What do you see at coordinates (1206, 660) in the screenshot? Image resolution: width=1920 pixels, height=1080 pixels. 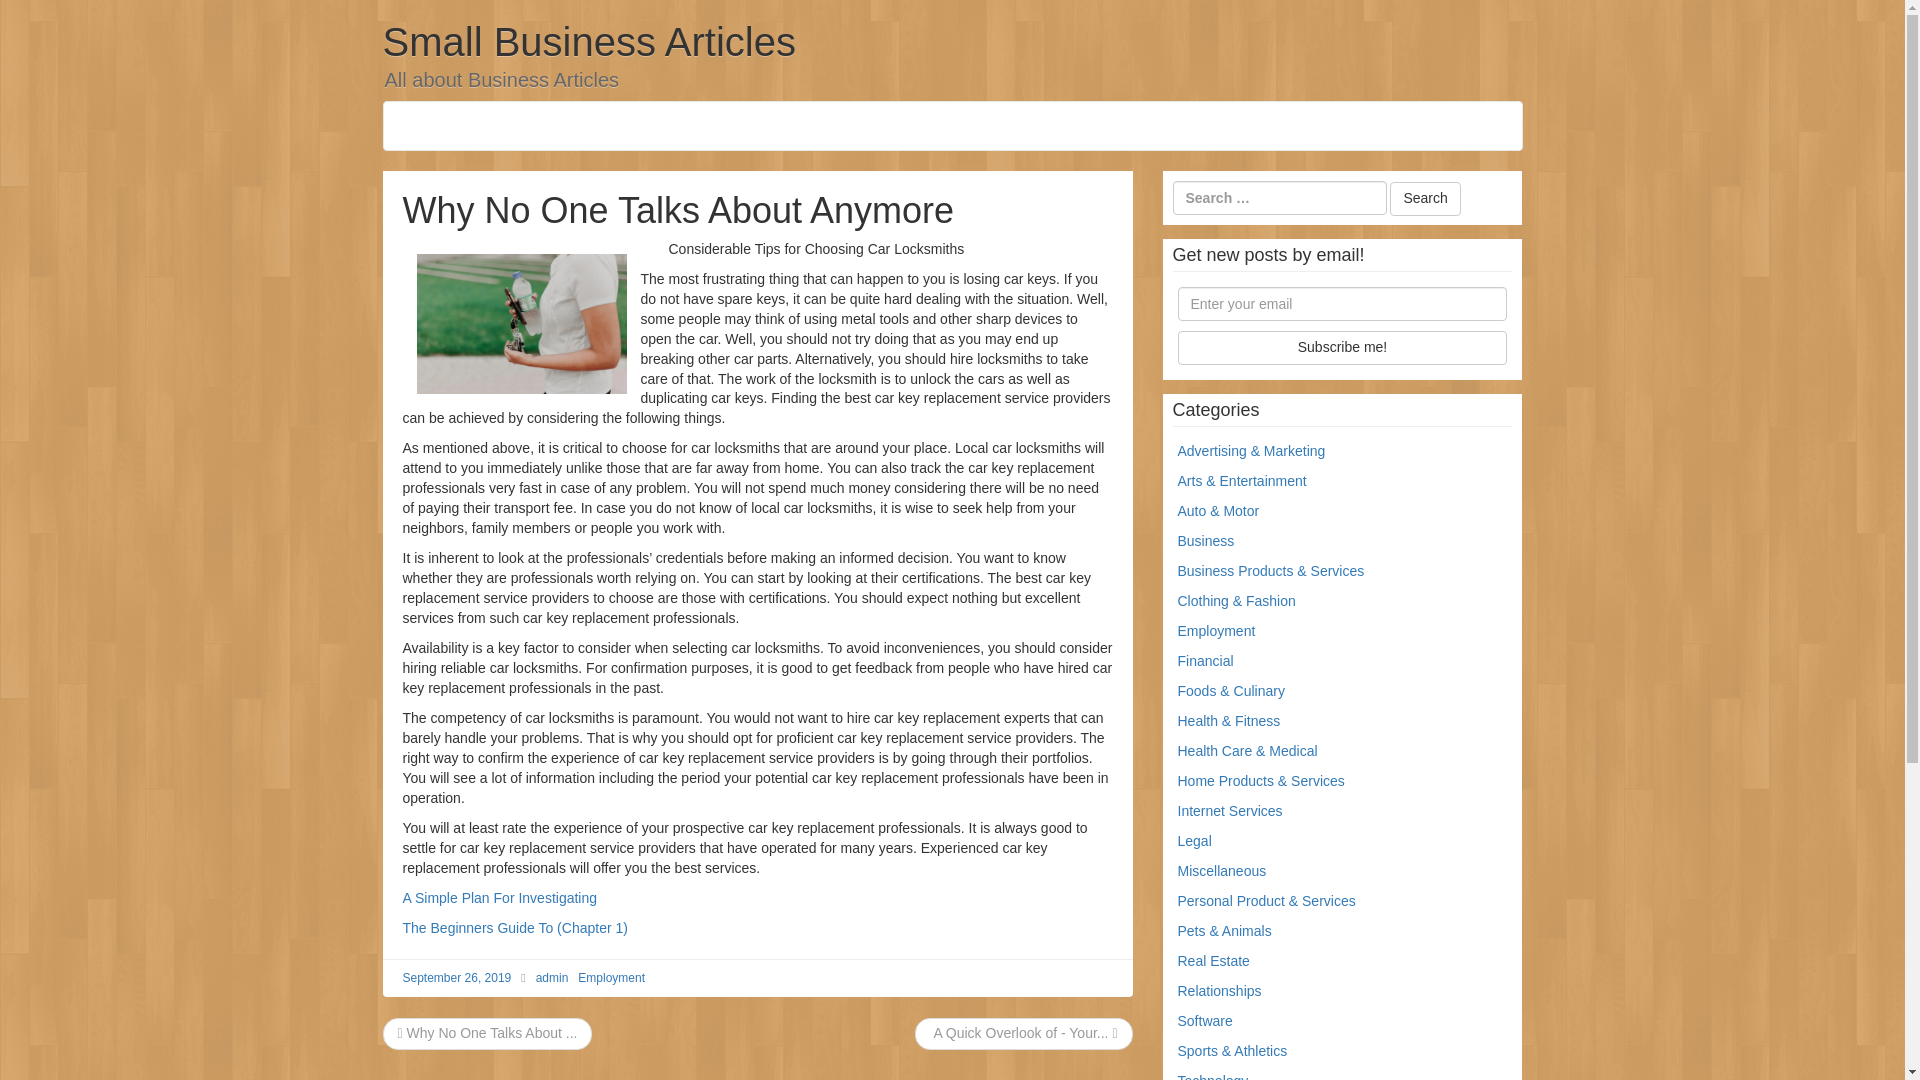 I see `Financial` at bounding box center [1206, 660].